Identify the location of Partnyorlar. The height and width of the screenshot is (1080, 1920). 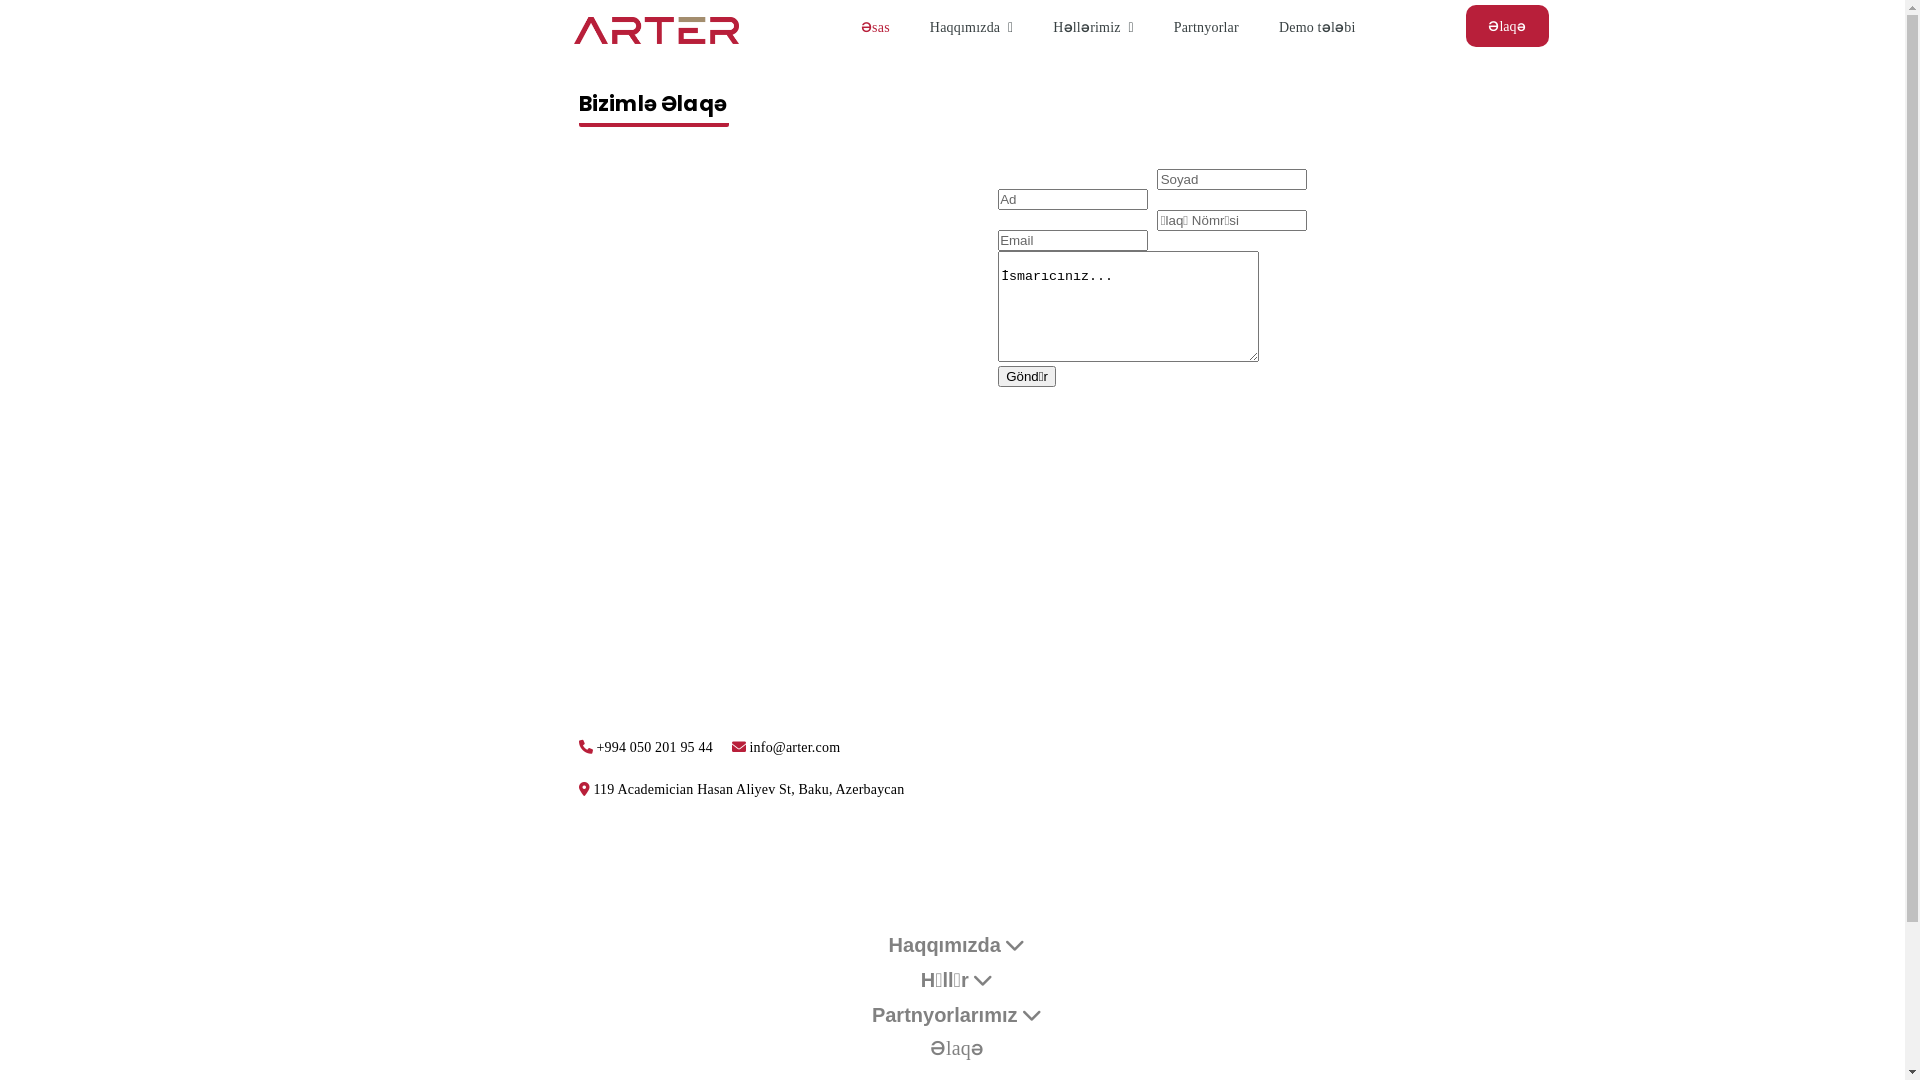
(1206, 28).